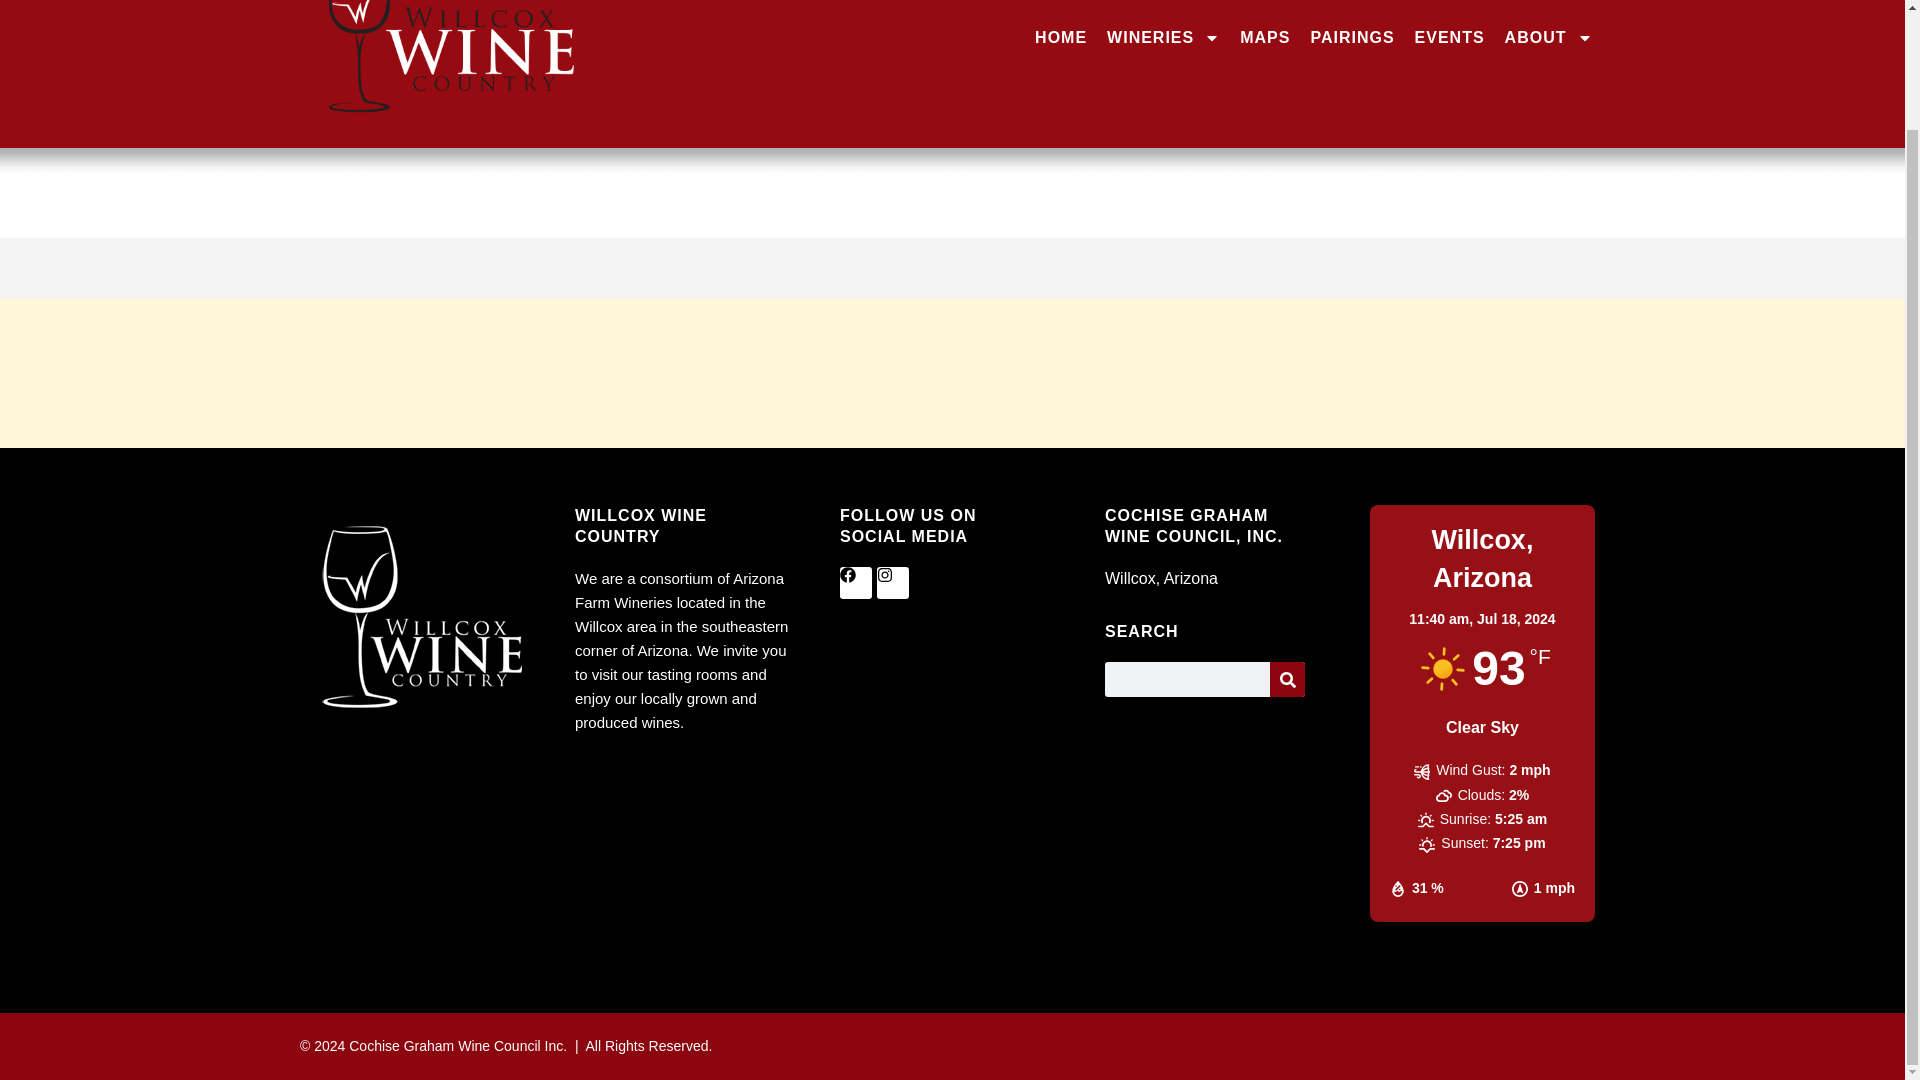 Image resolution: width=1920 pixels, height=1080 pixels. What do you see at coordinates (1450, 38) in the screenshot?
I see `EVENTS` at bounding box center [1450, 38].